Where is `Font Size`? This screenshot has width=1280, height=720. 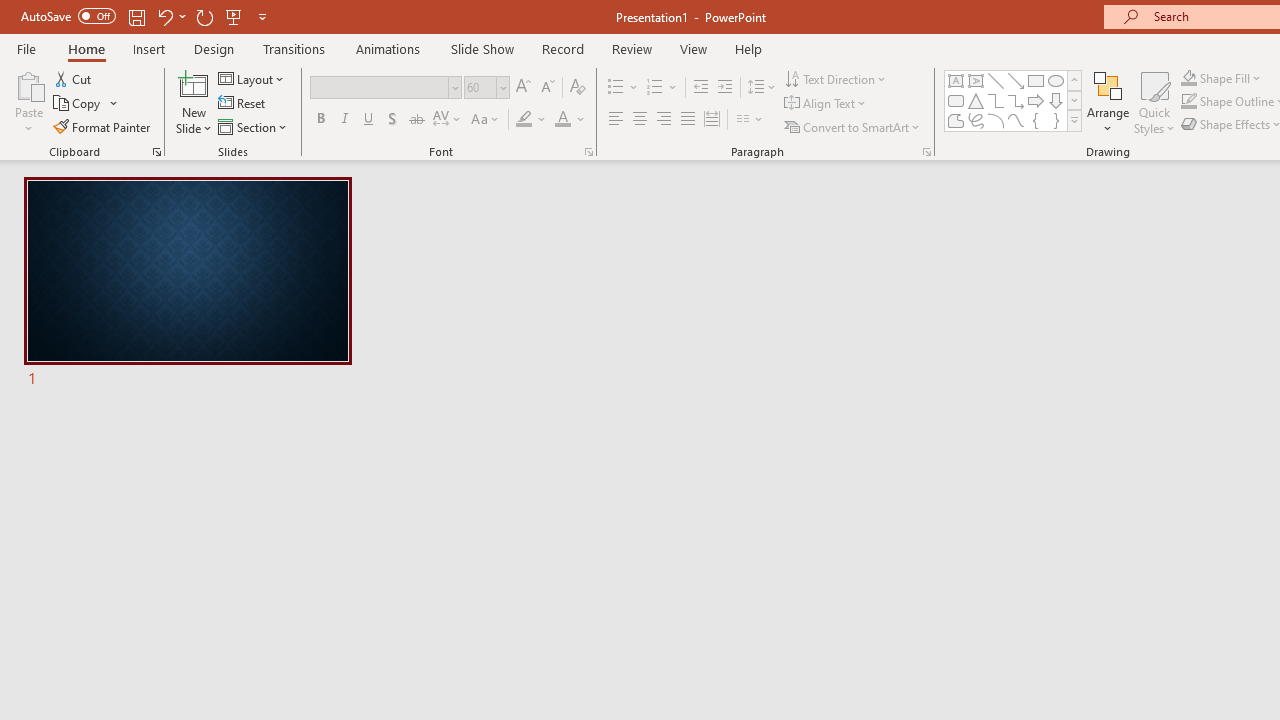 Font Size is located at coordinates (486, 88).